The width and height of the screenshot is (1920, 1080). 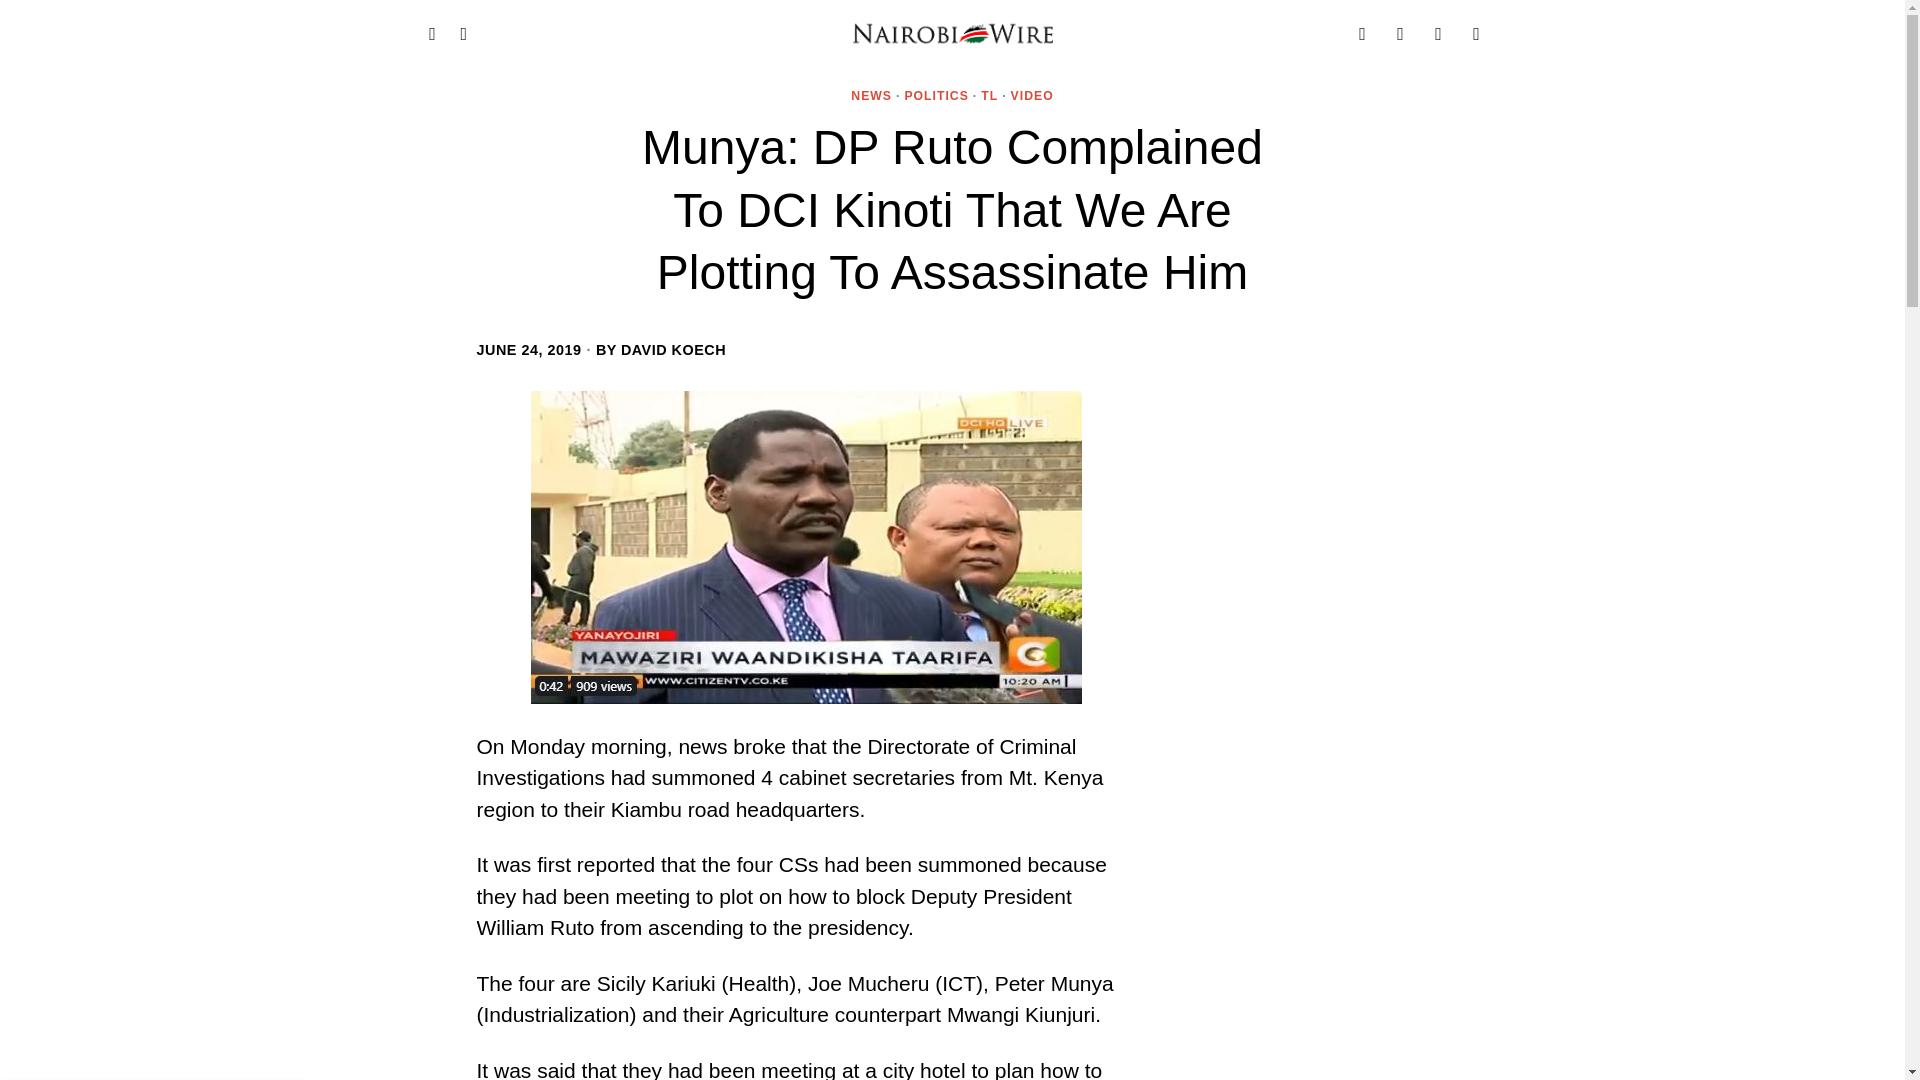 What do you see at coordinates (528, 350) in the screenshot?
I see `24 Jun, 2019 10:51:47` at bounding box center [528, 350].